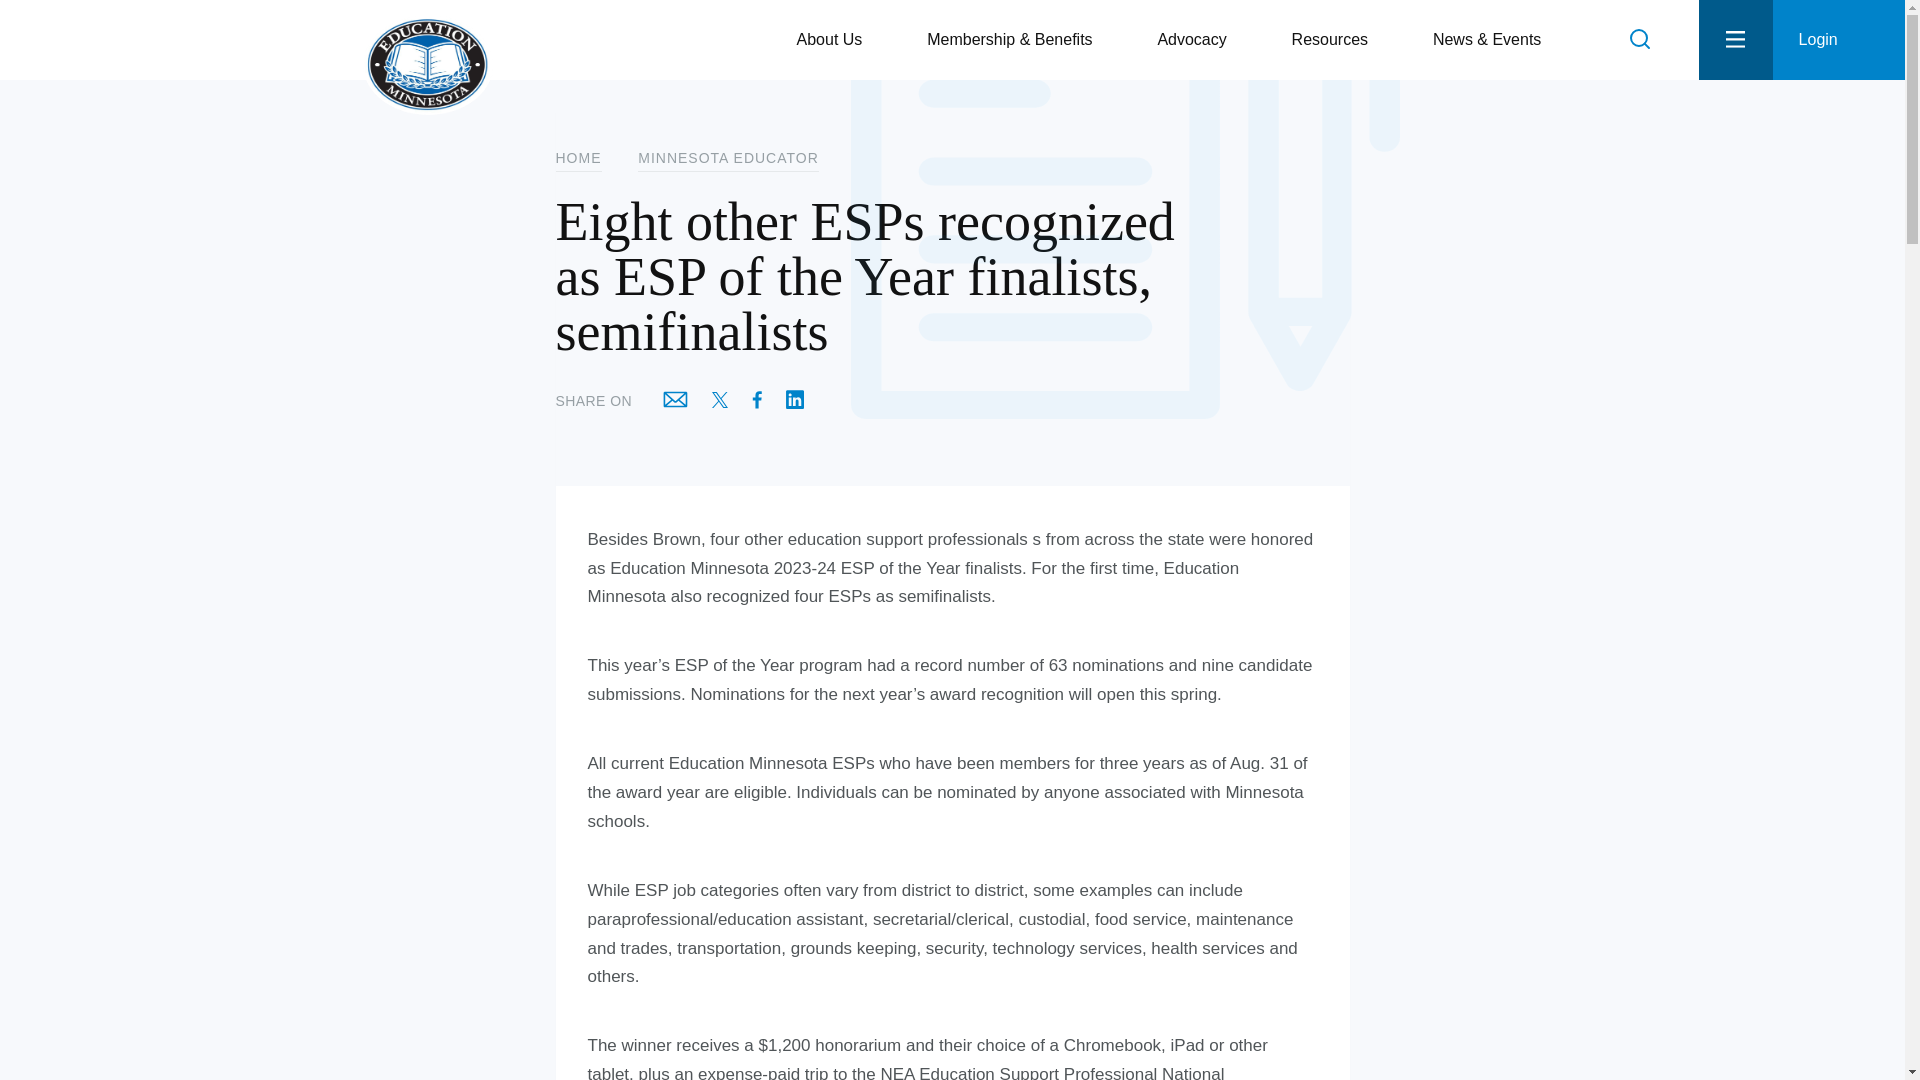 This screenshot has height=1080, width=1920. What do you see at coordinates (675, 400) in the screenshot?
I see `Email` at bounding box center [675, 400].